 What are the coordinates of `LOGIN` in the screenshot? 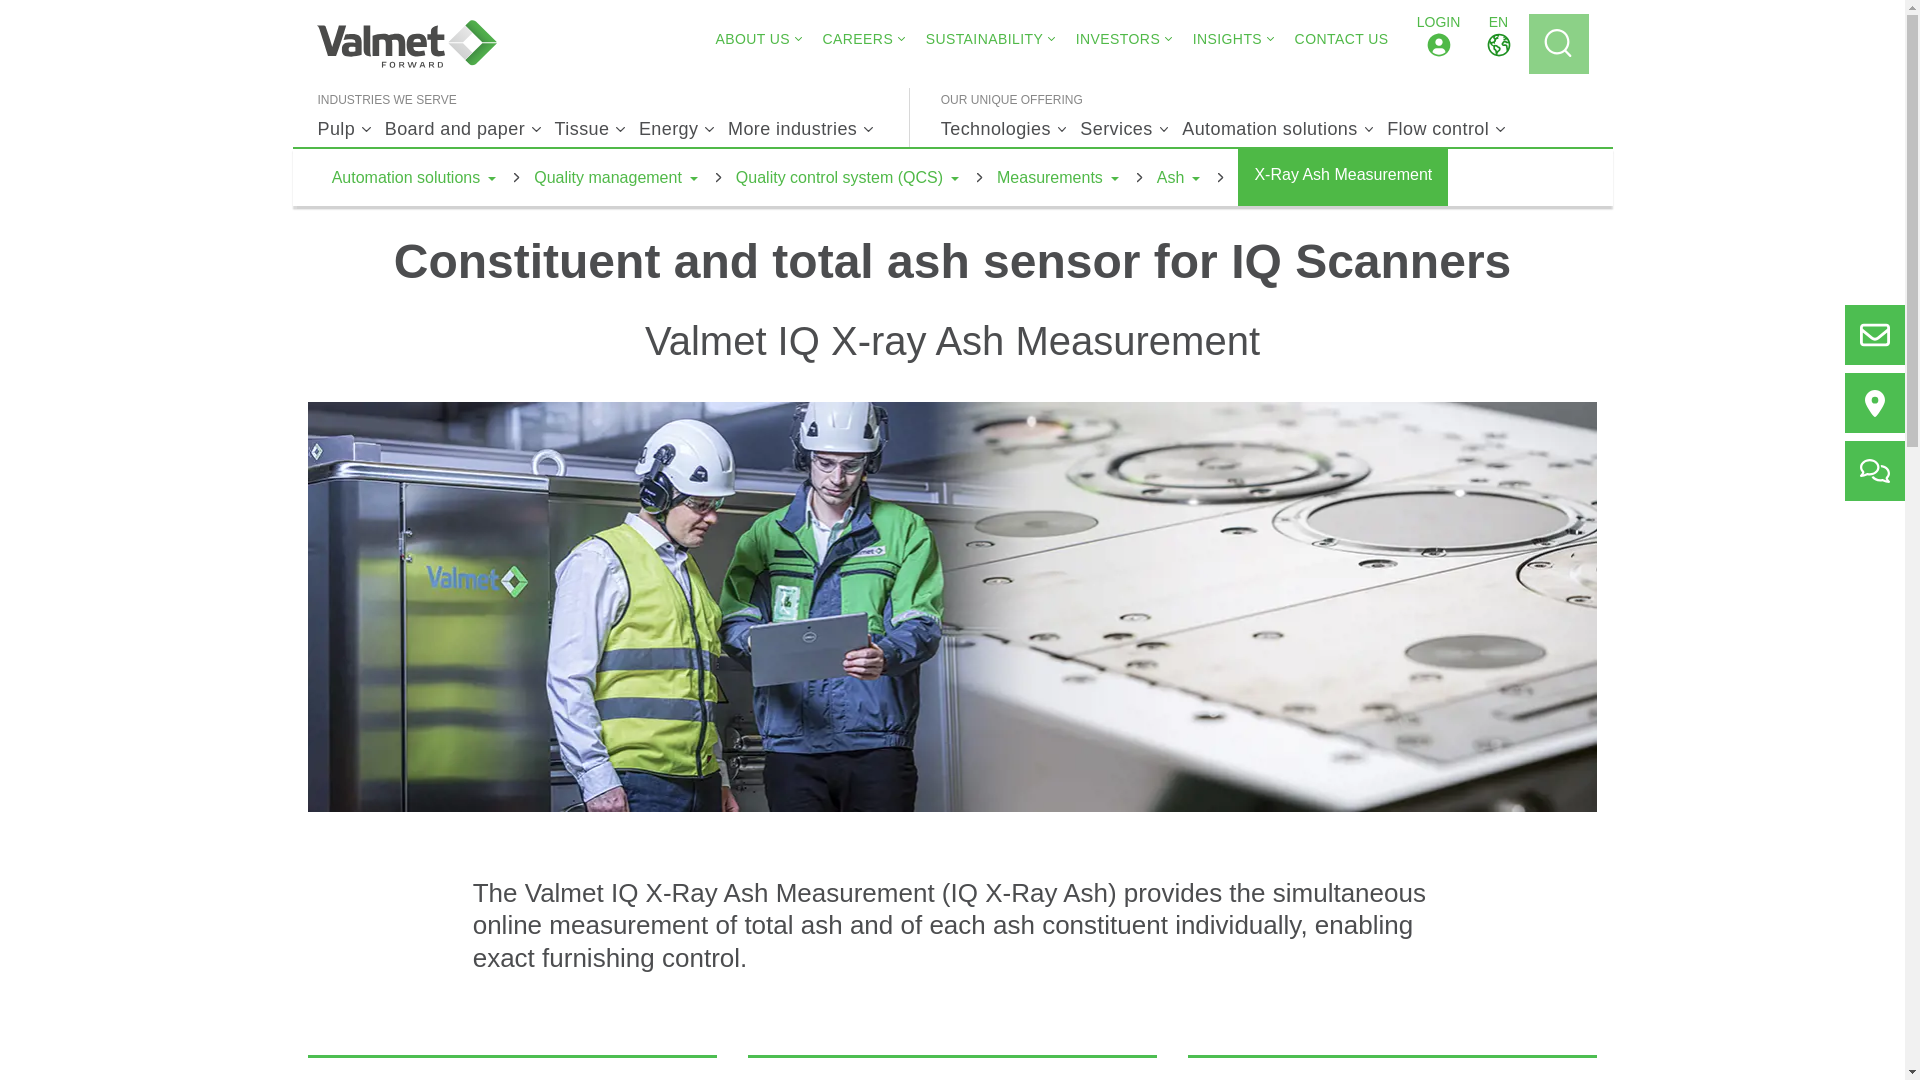 It's located at (1438, 44).